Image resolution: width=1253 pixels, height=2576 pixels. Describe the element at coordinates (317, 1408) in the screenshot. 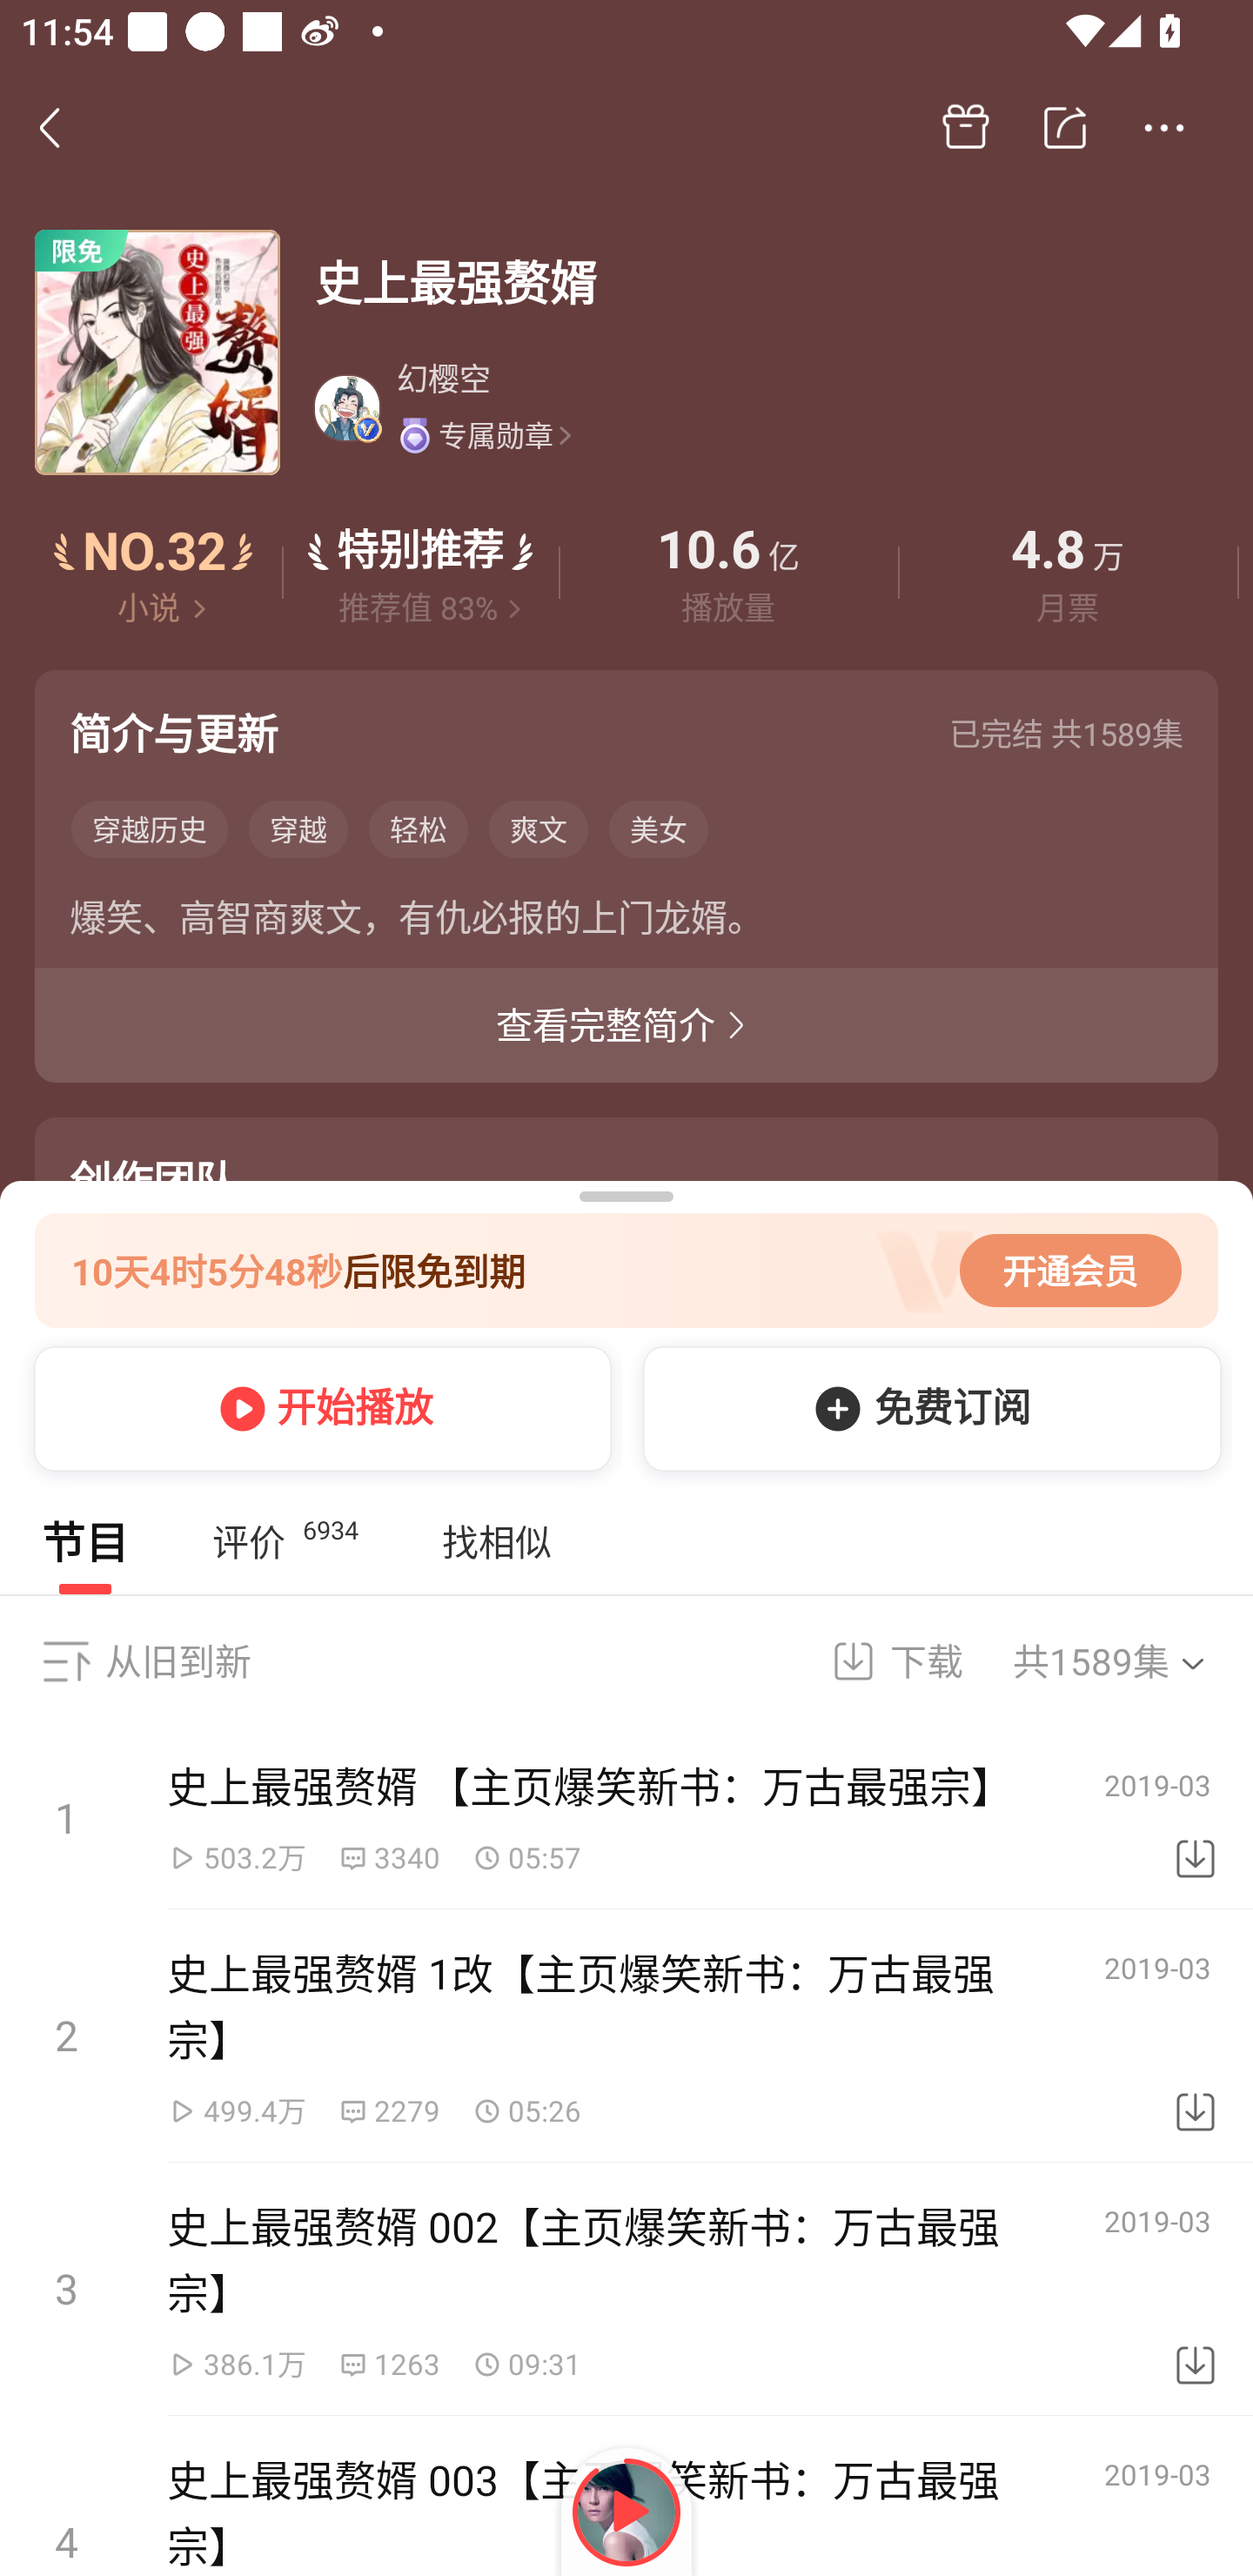

I see `开始播放` at that location.